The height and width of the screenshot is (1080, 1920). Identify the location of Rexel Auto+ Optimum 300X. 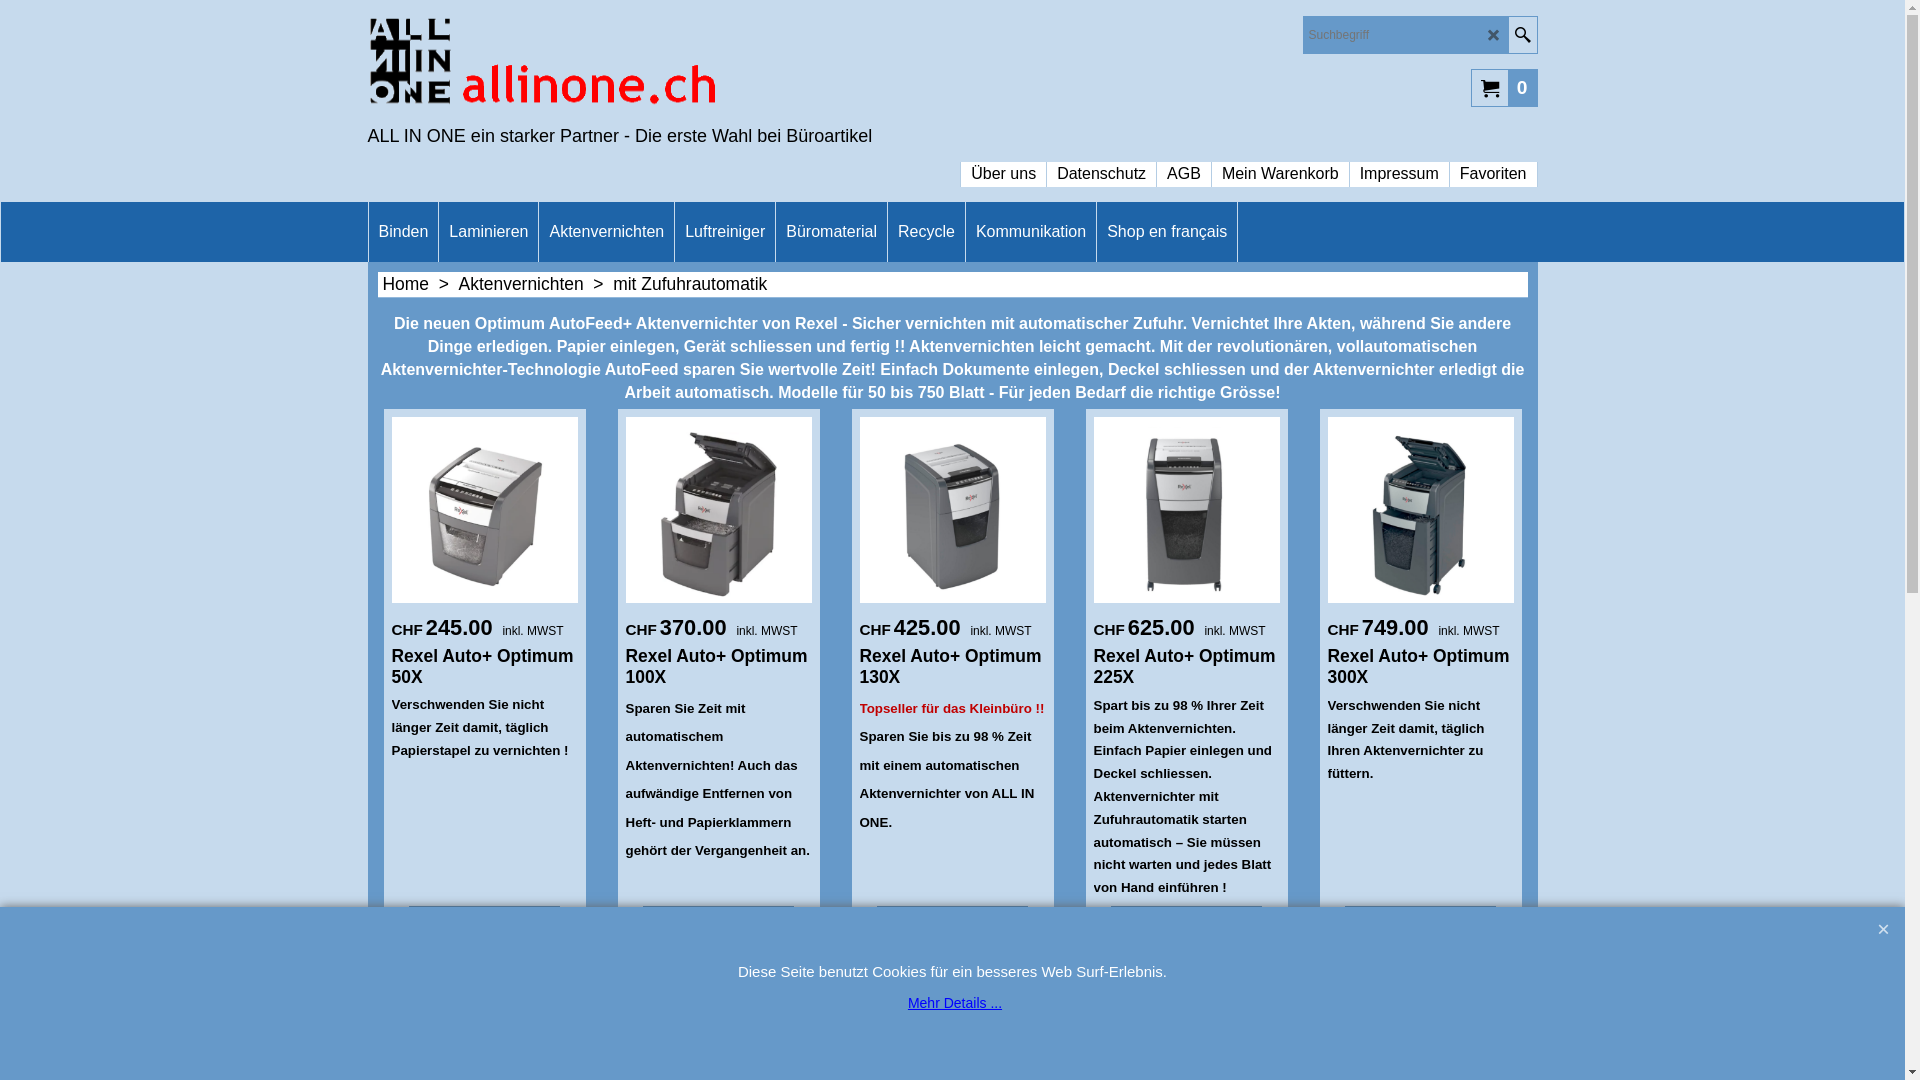
(1421, 510).